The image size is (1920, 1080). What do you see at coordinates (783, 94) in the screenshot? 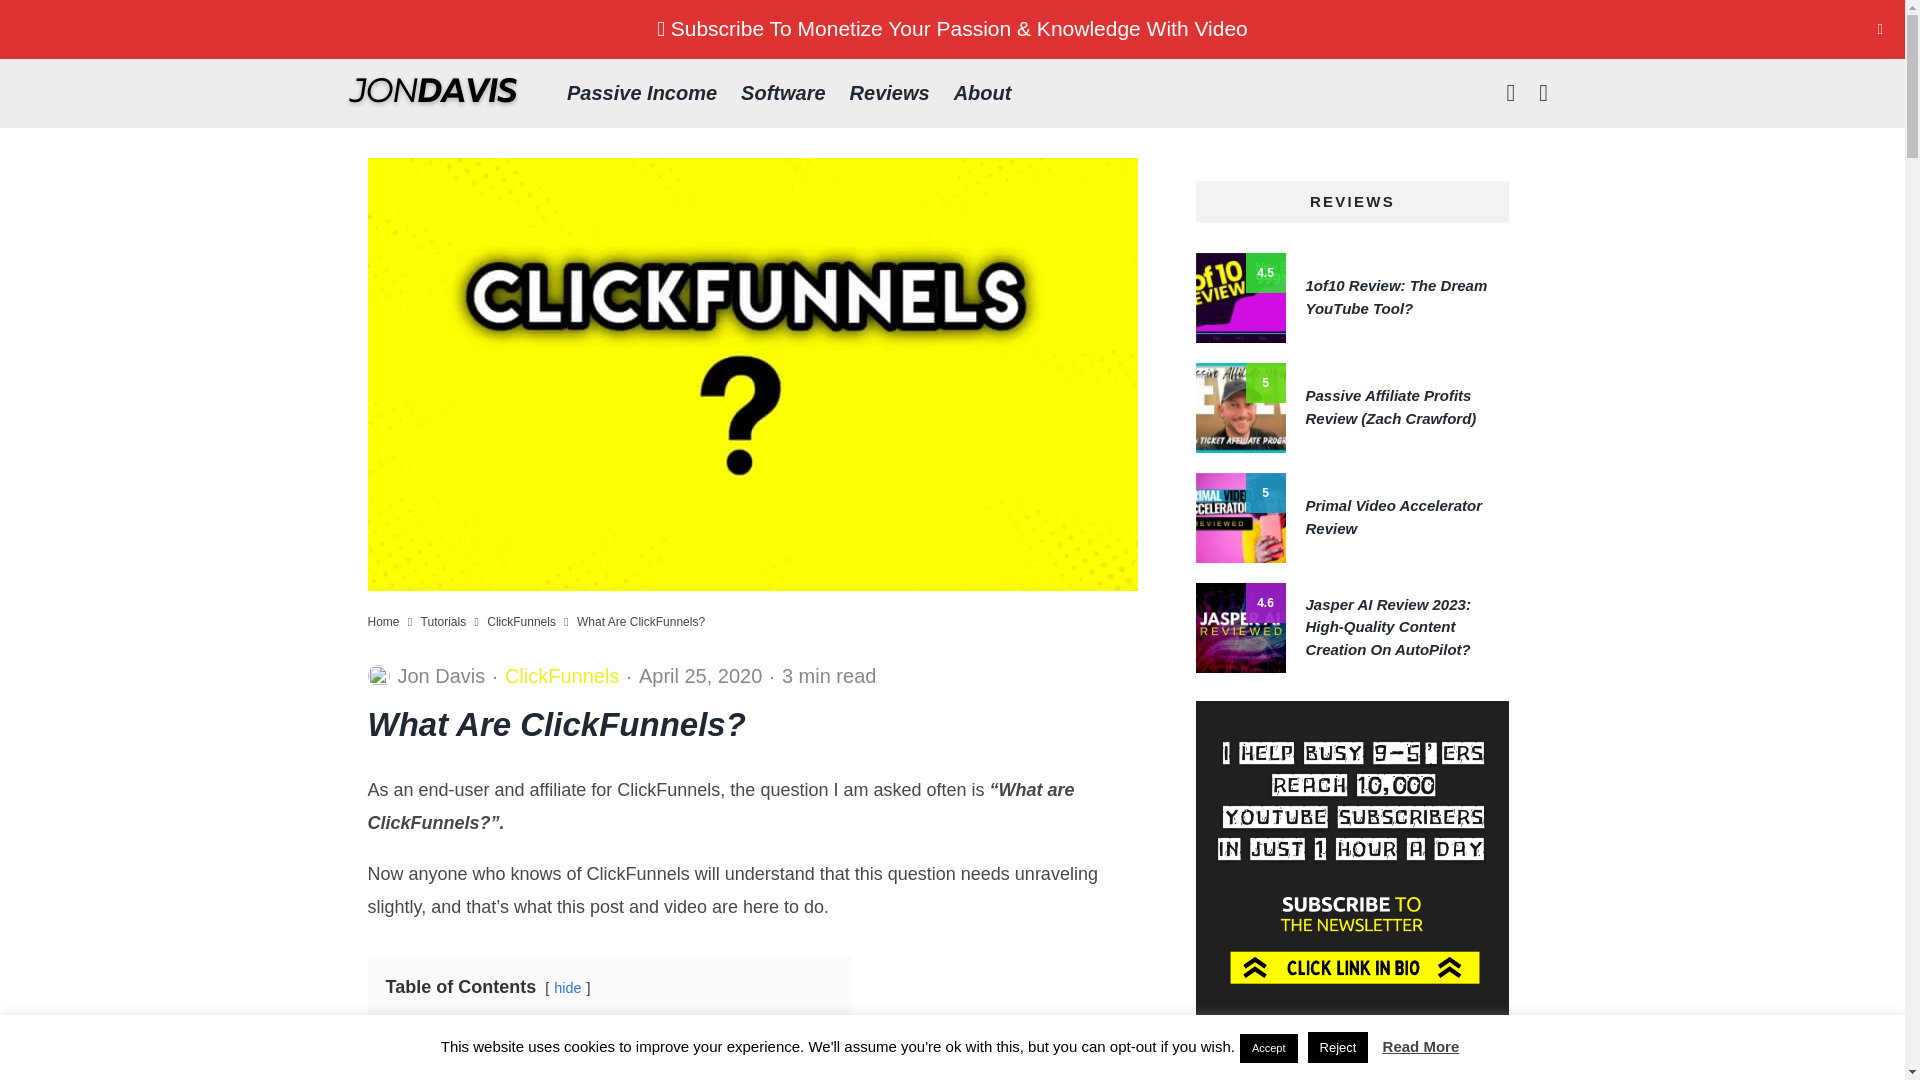
I see `Software` at bounding box center [783, 94].